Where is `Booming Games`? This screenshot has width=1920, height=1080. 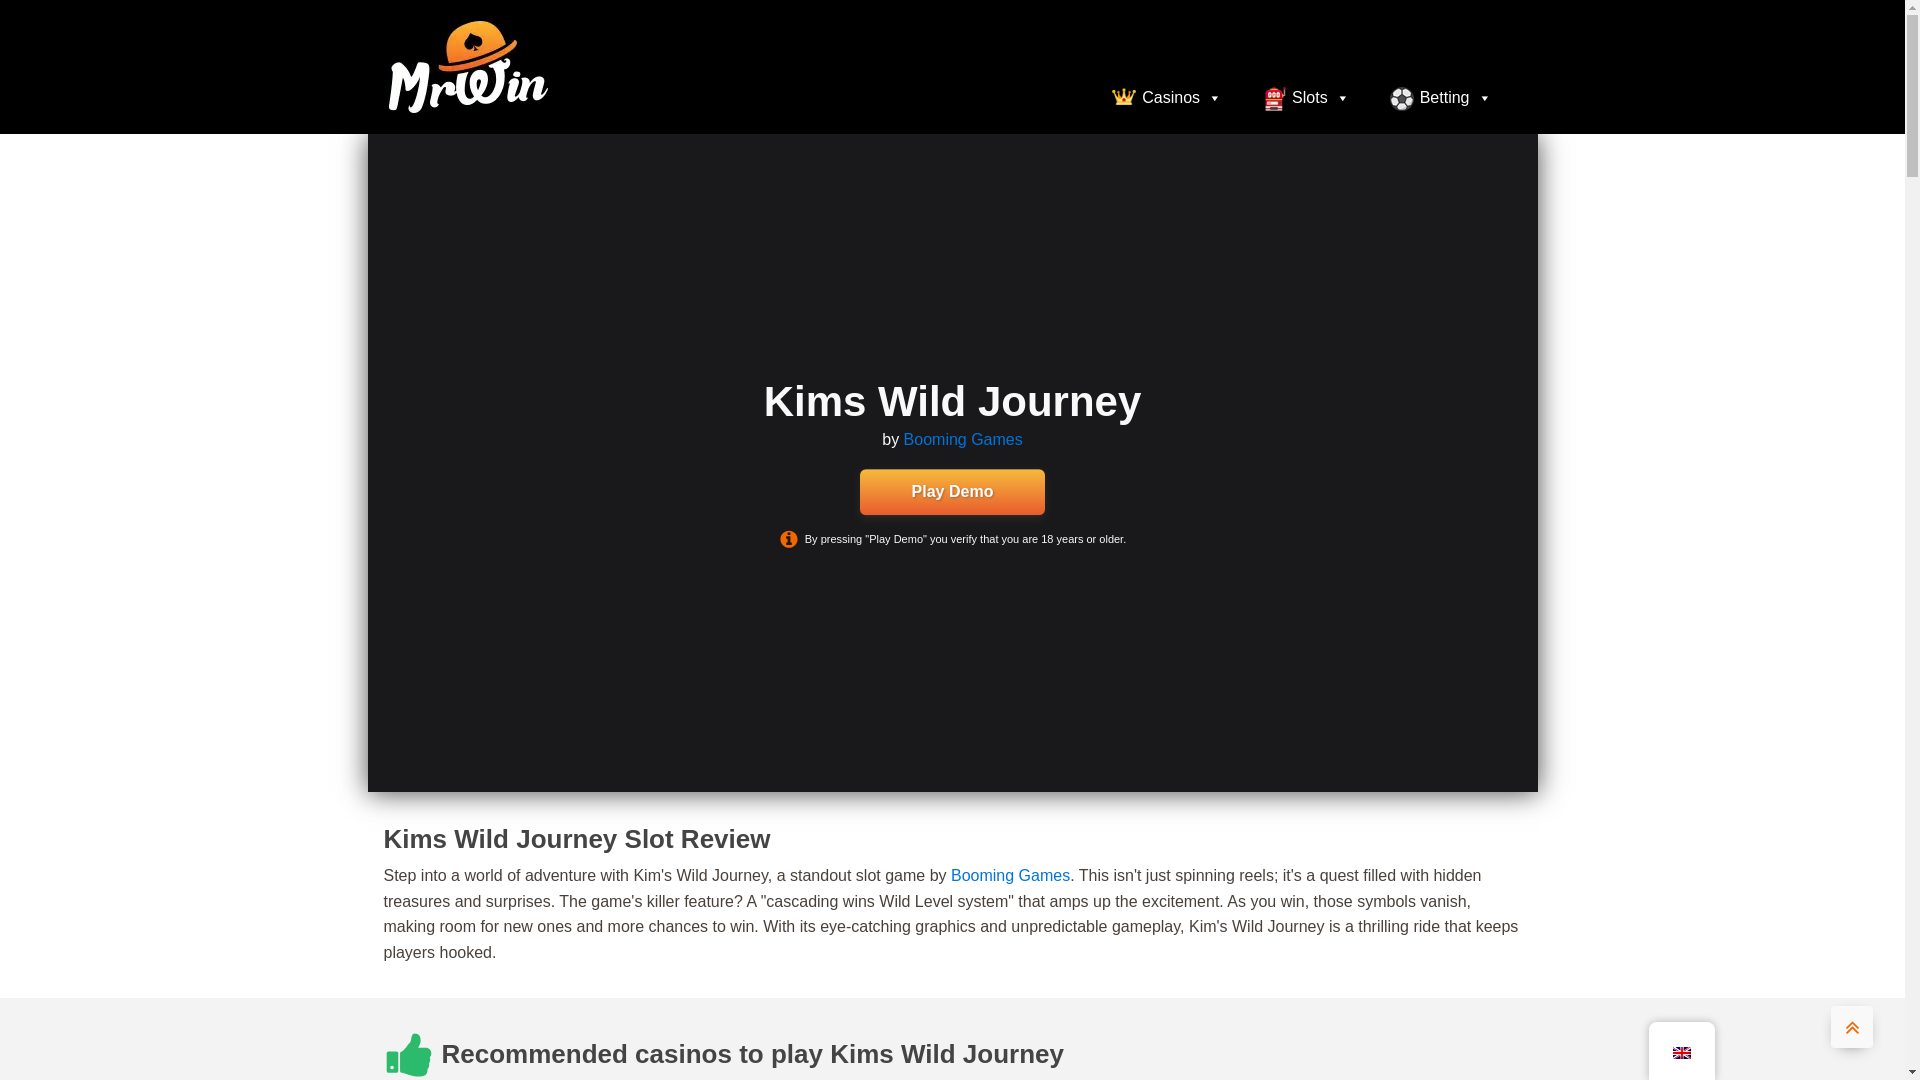
Booming Games is located at coordinates (1010, 876).